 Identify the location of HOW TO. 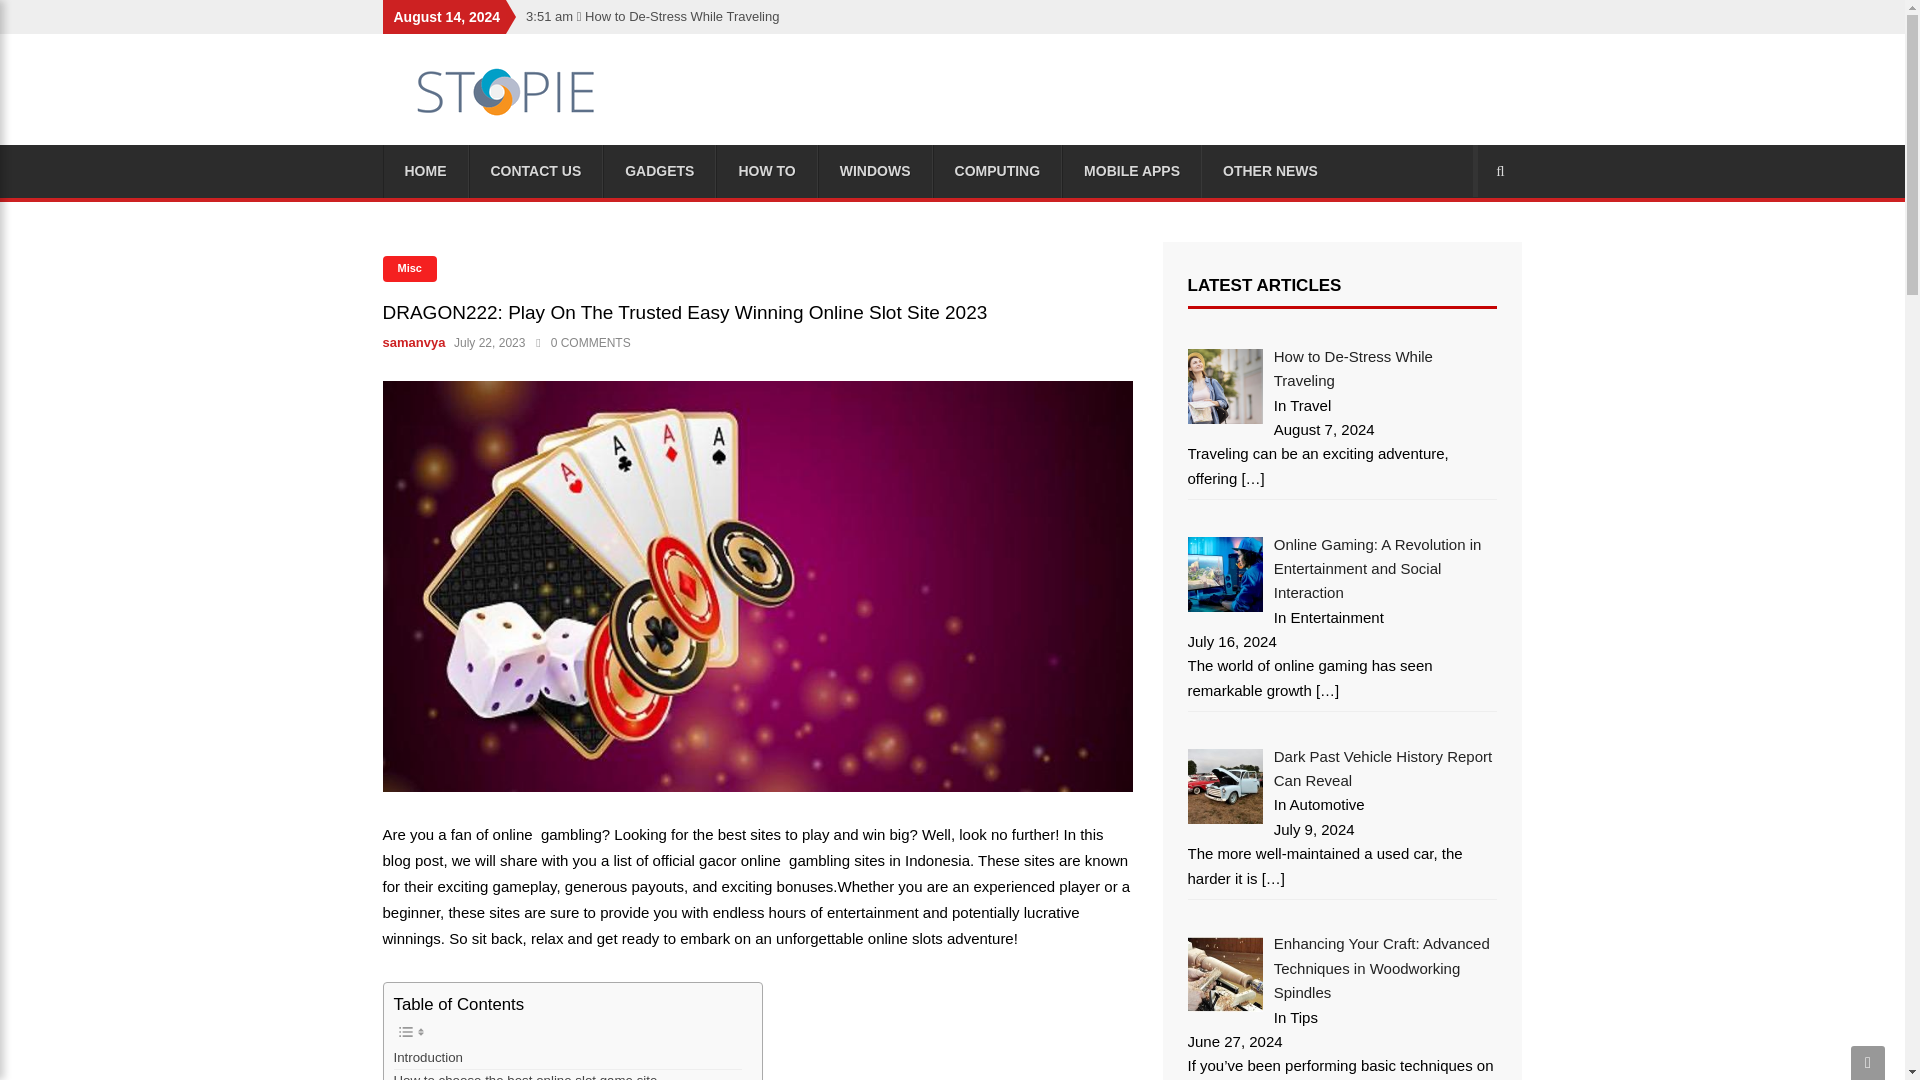
(766, 170).